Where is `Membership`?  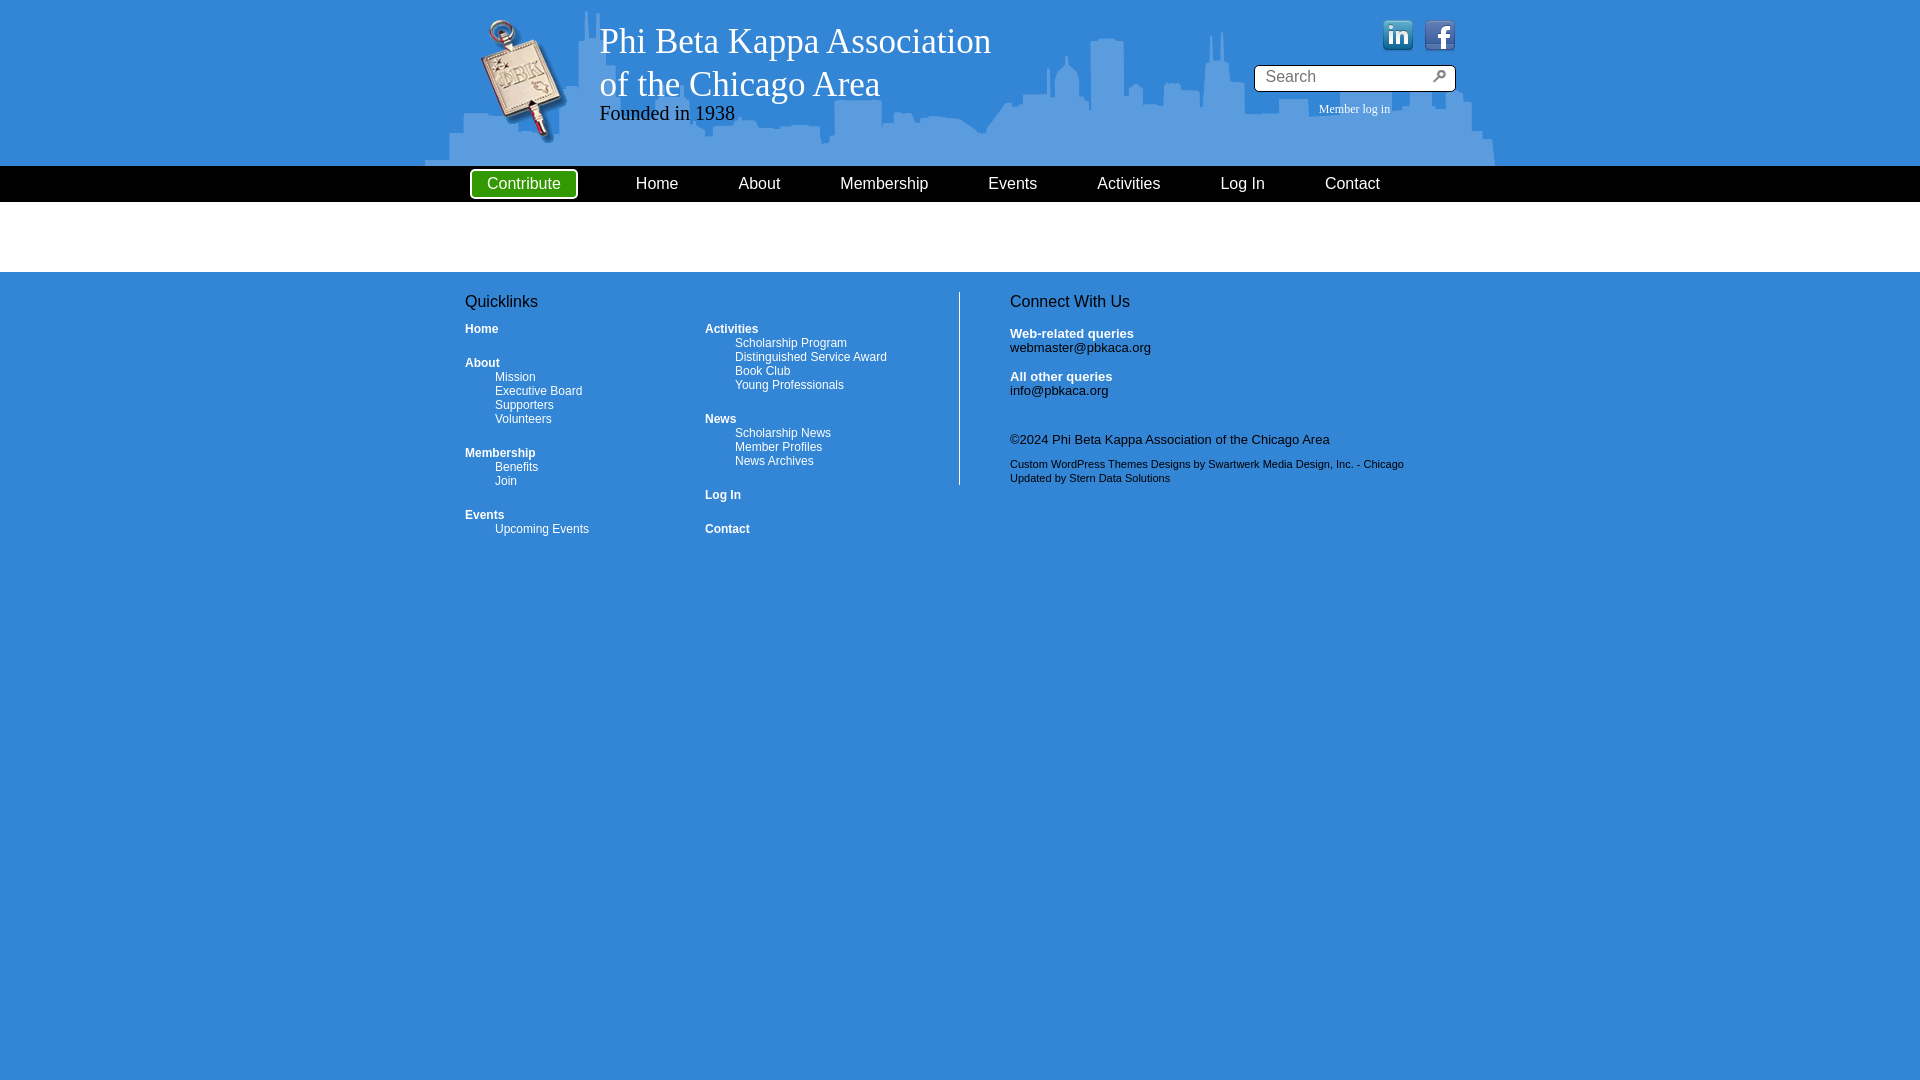 Membership is located at coordinates (796, 62).